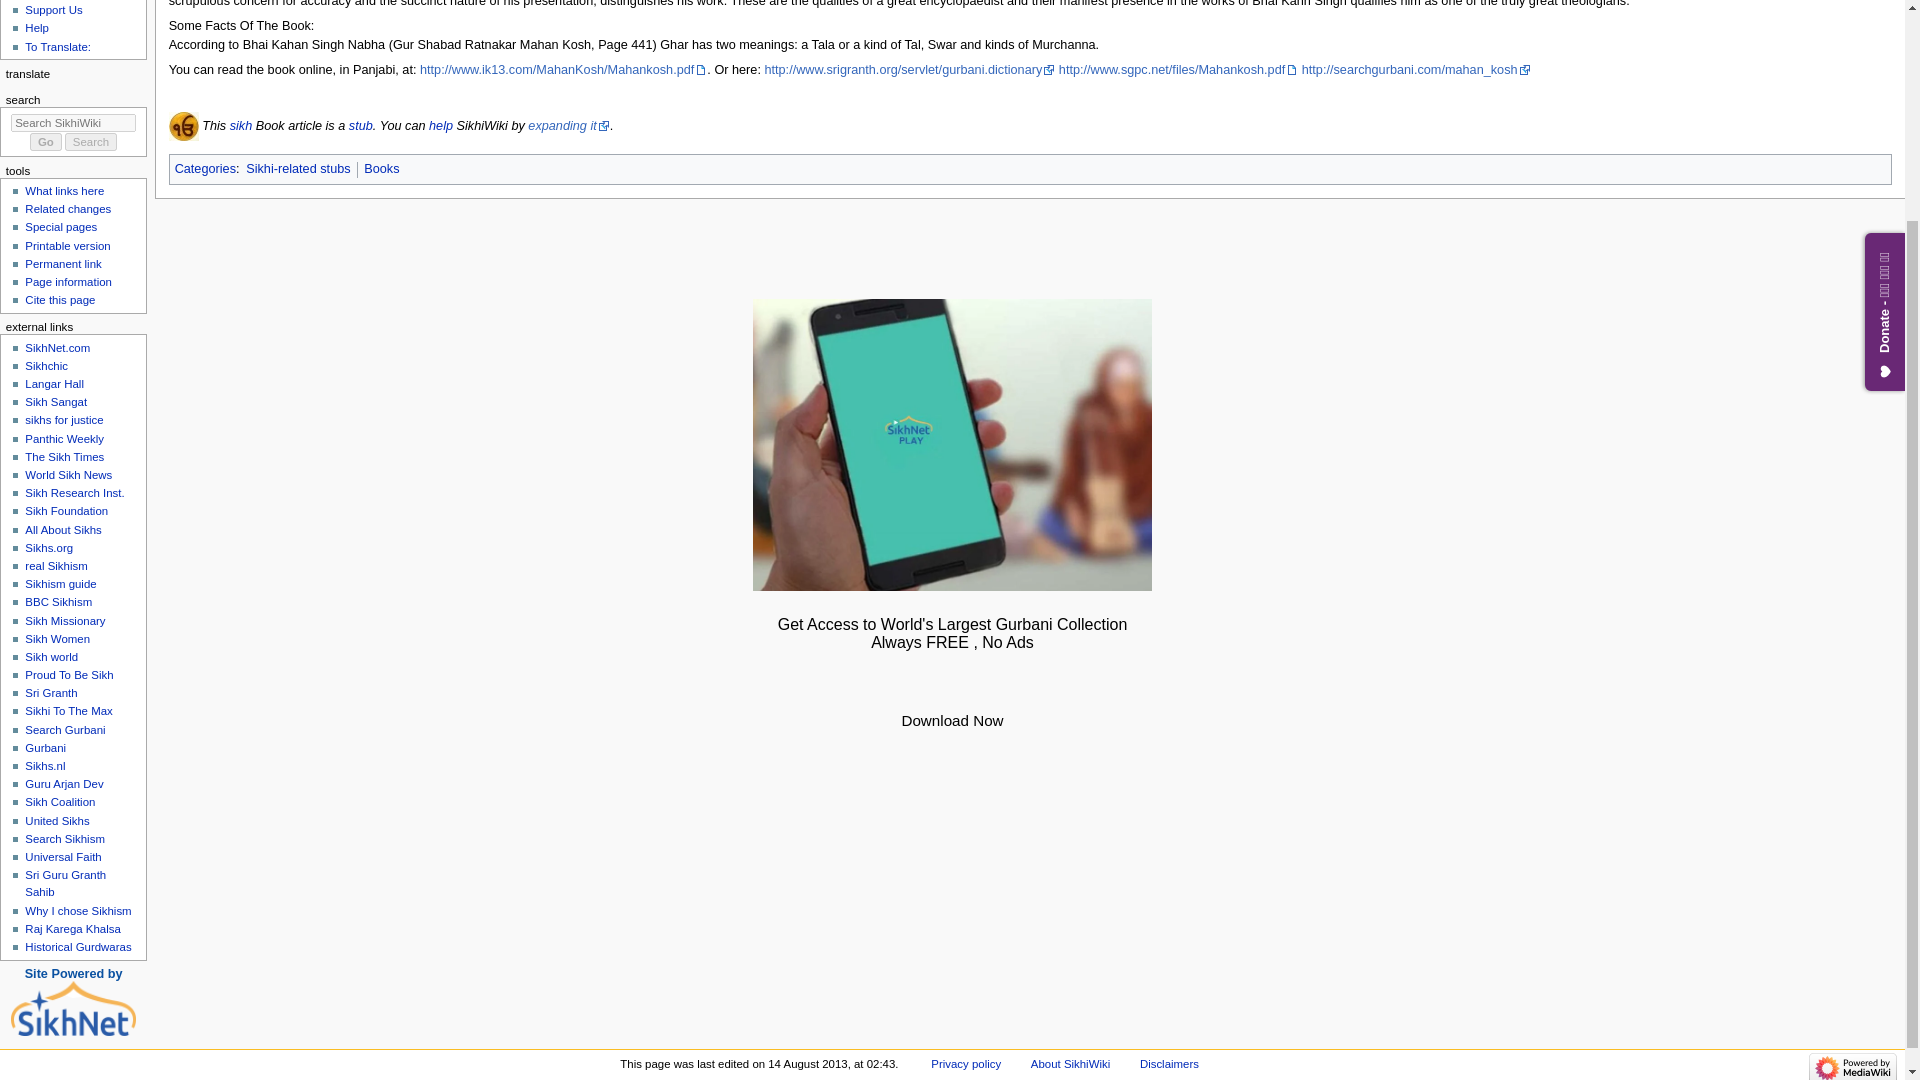 Image resolution: width=1920 pixels, height=1080 pixels. I want to click on Special:Categories, so click(205, 169).